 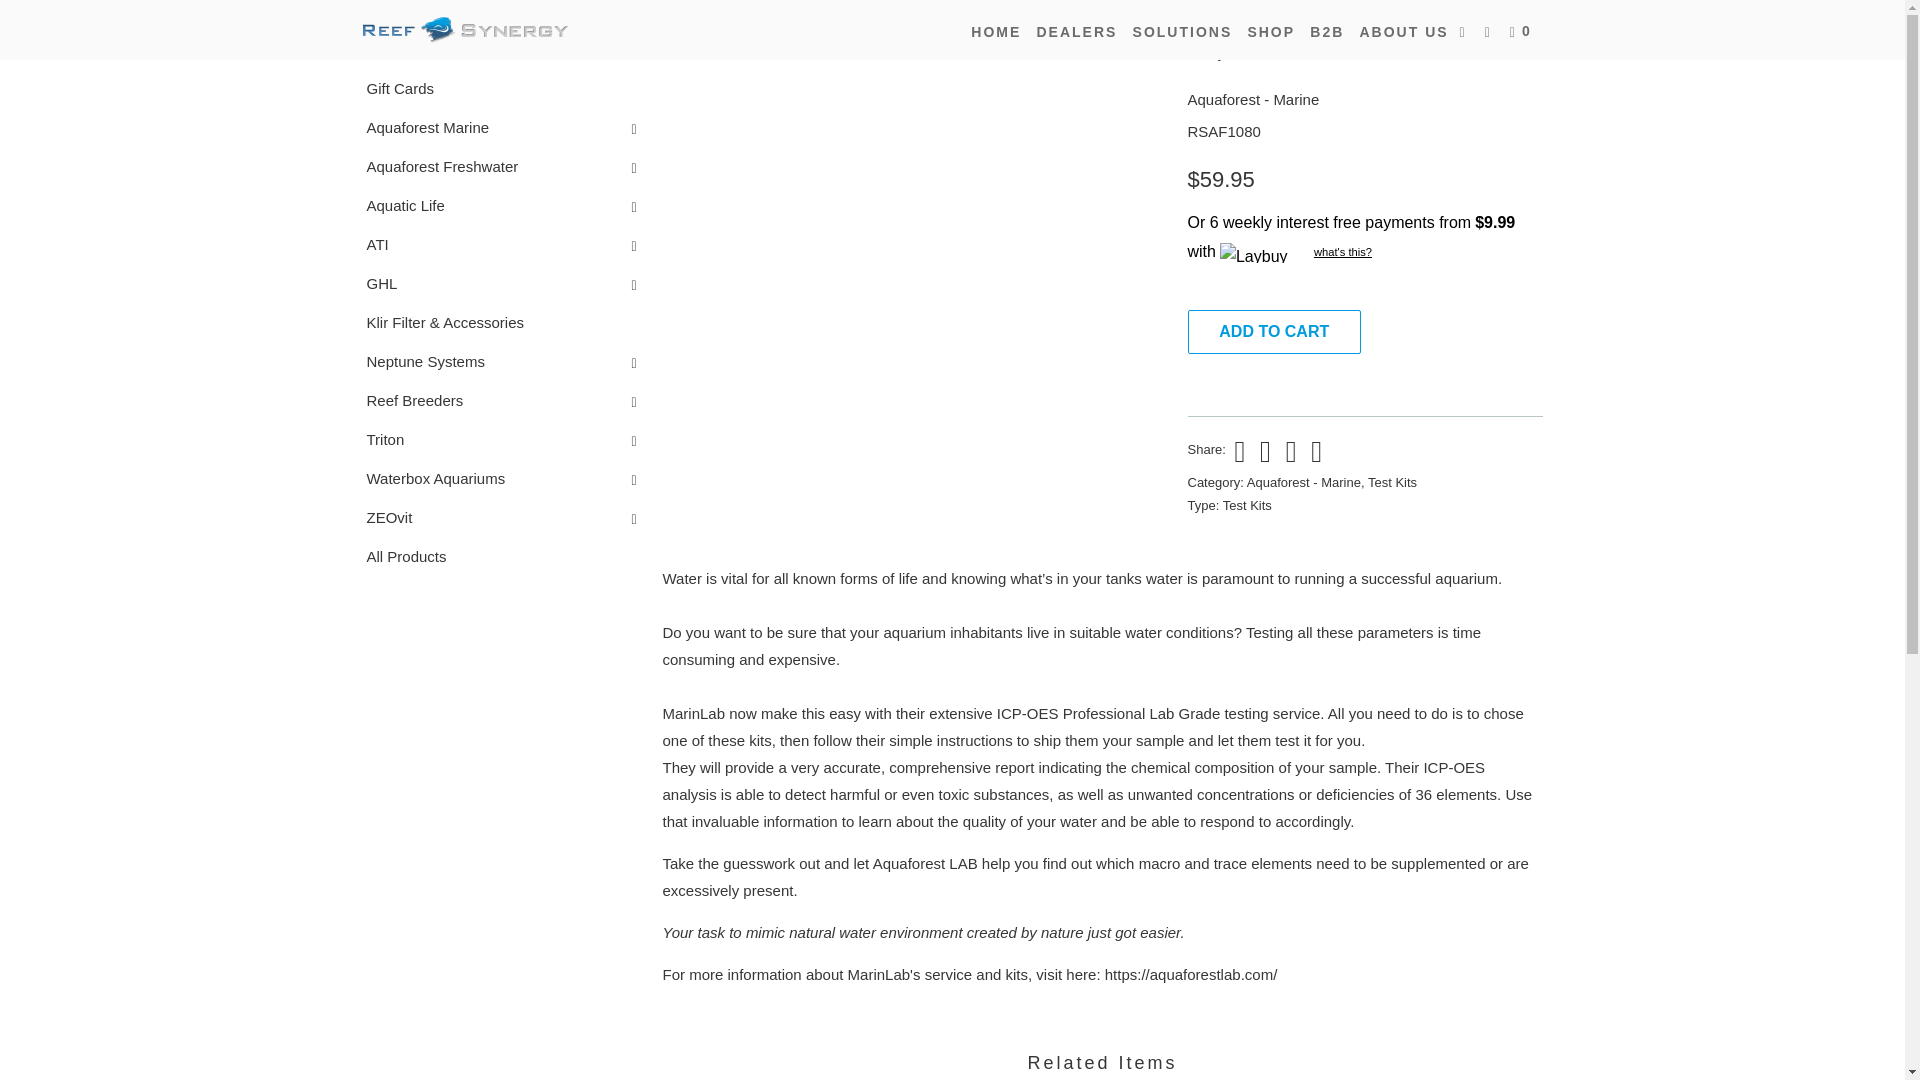 What do you see at coordinates (1247, 505) in the screenshot?
I see `Test Kits` at bounding box center [1247, 505].